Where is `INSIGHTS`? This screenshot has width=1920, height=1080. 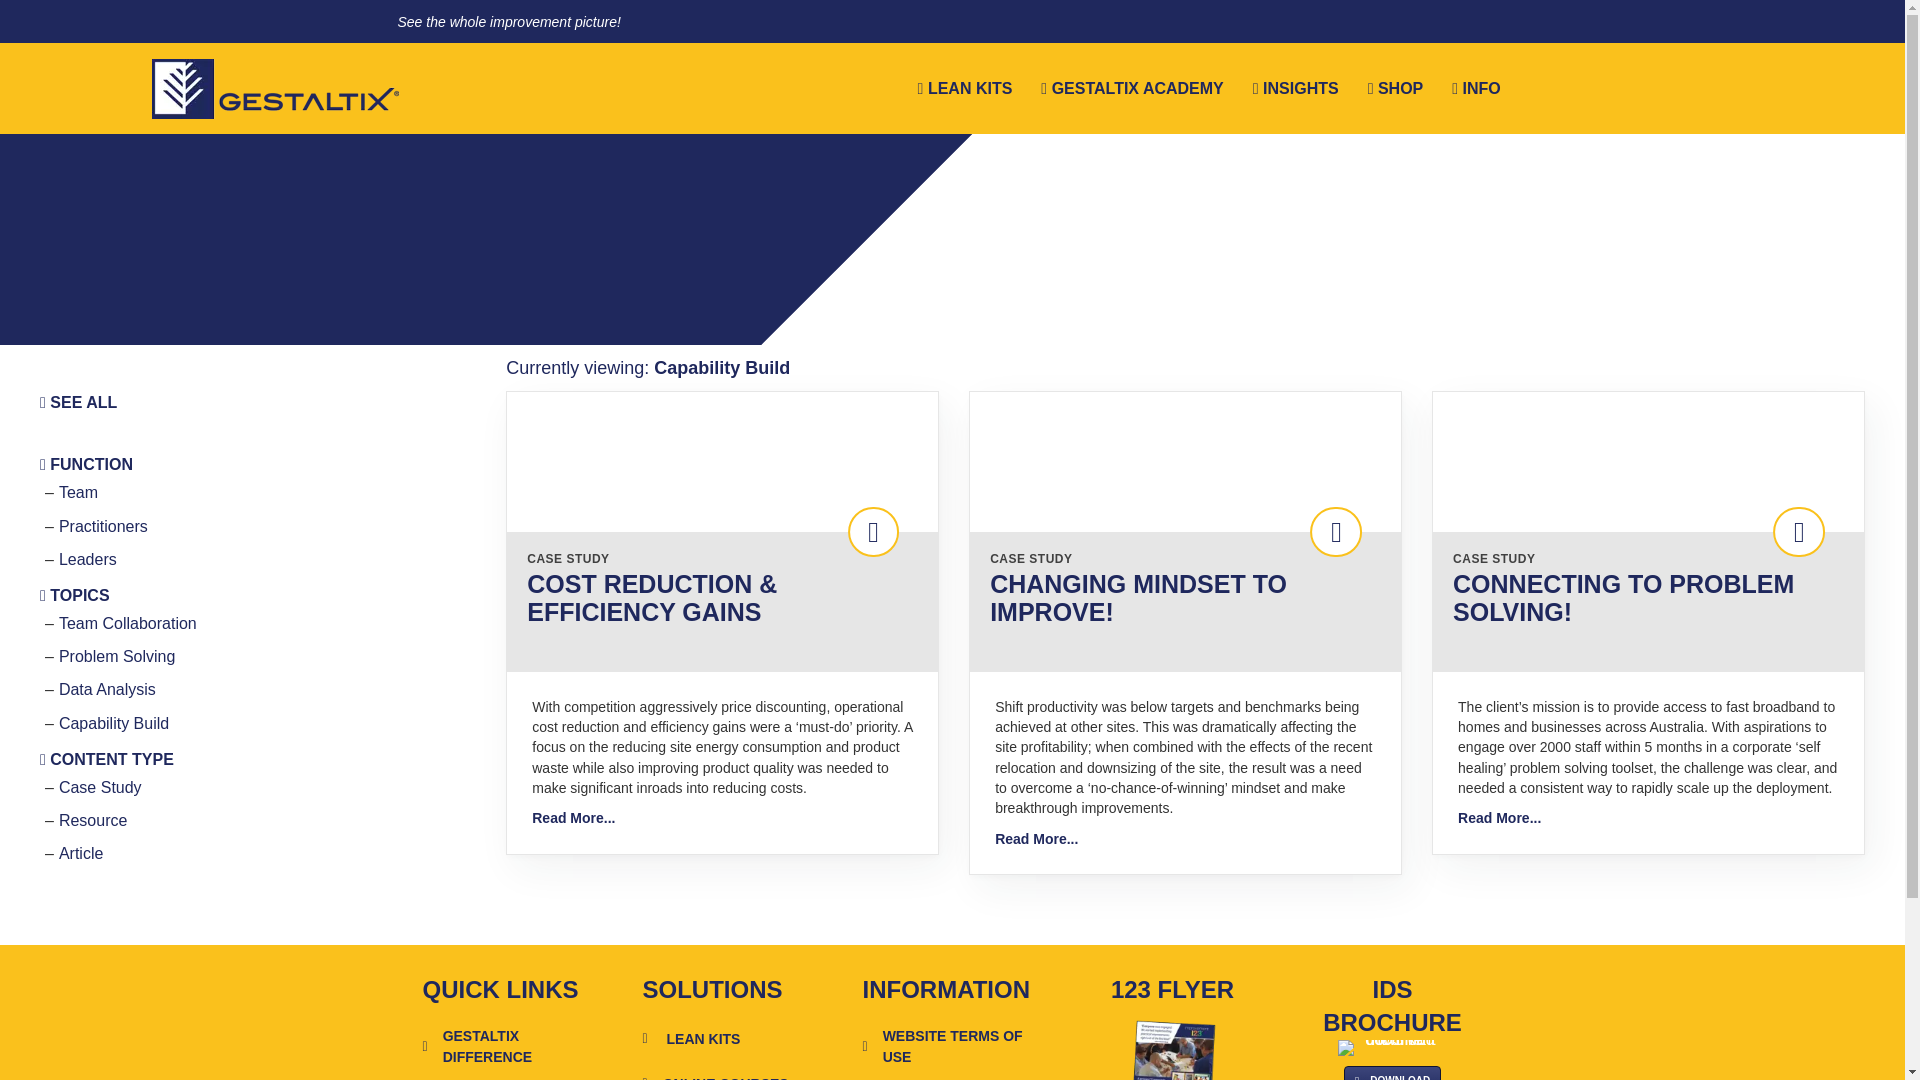
INSIGHTS is located at coordinates (1296, 88).